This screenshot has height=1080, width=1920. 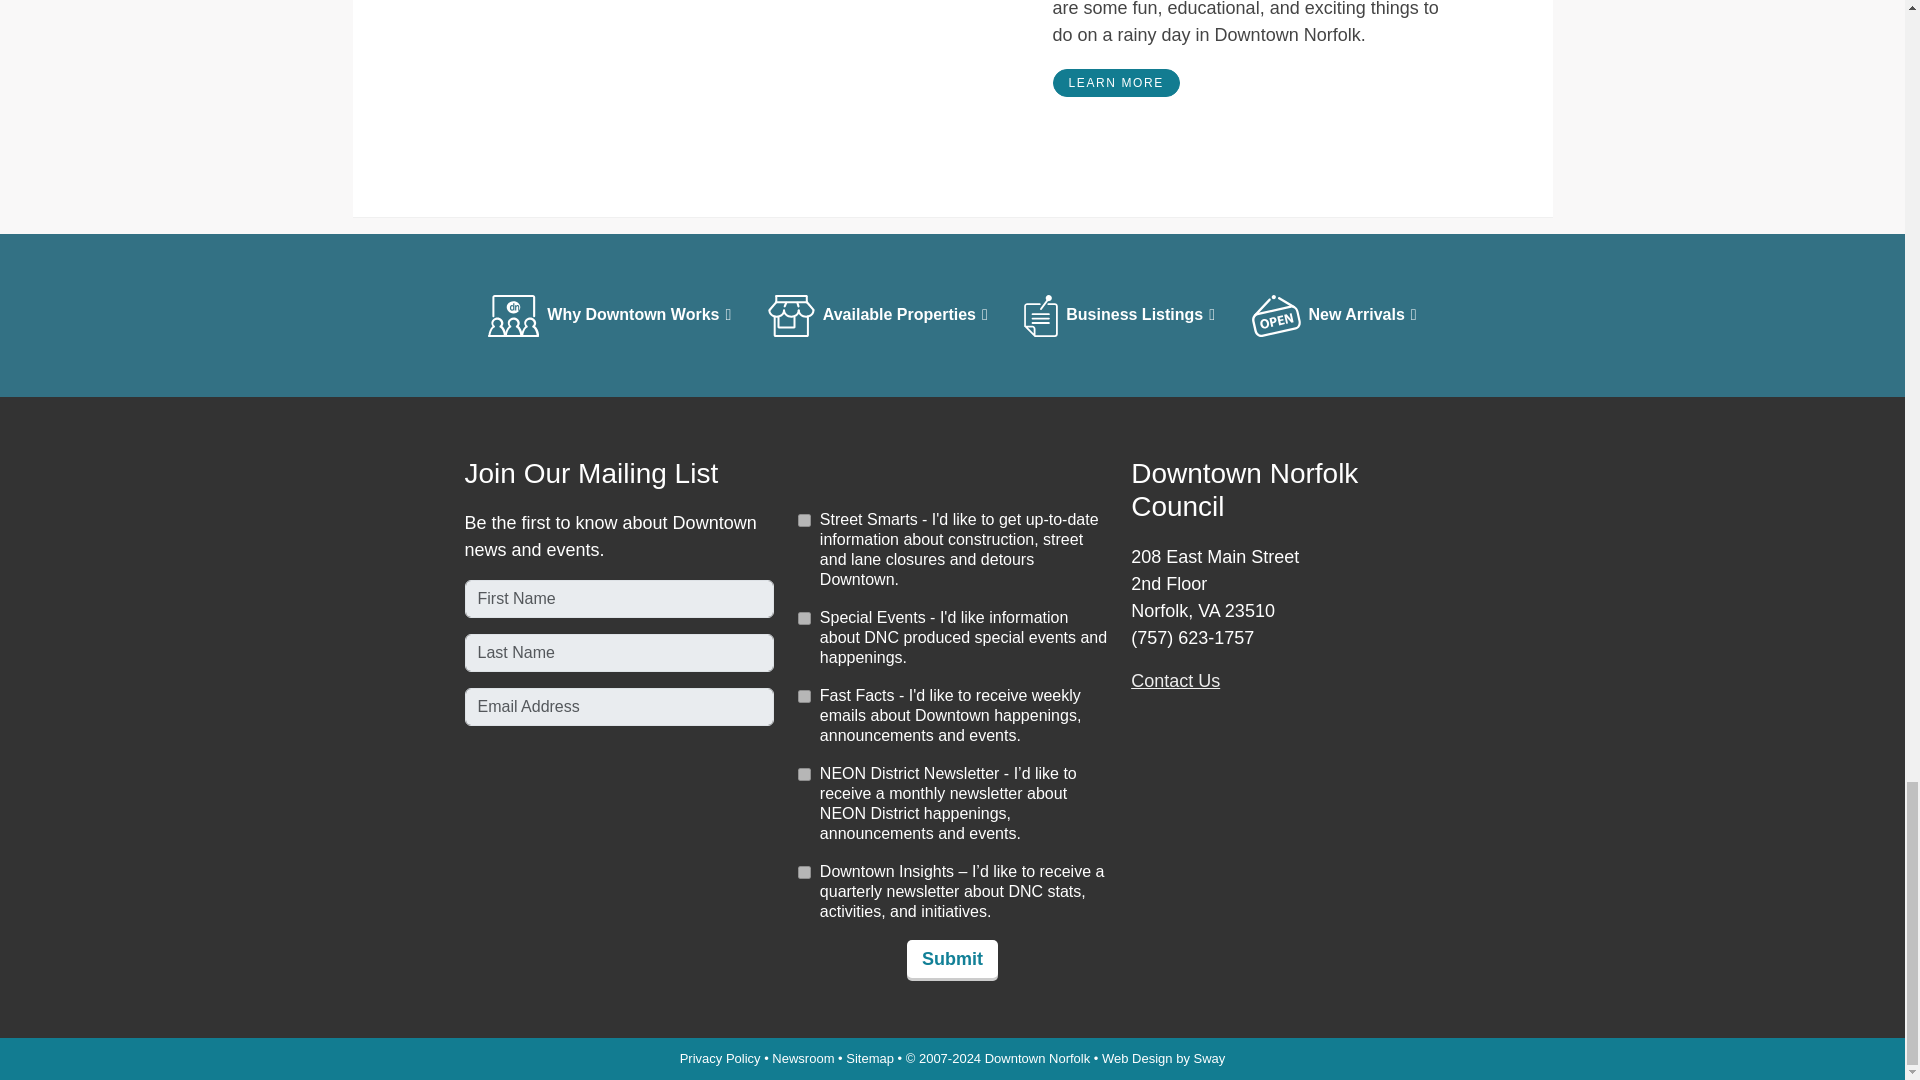 What do you see at coordinates (804, 520) in the screenshot?
I see `1` at bounding box center [804, 520].